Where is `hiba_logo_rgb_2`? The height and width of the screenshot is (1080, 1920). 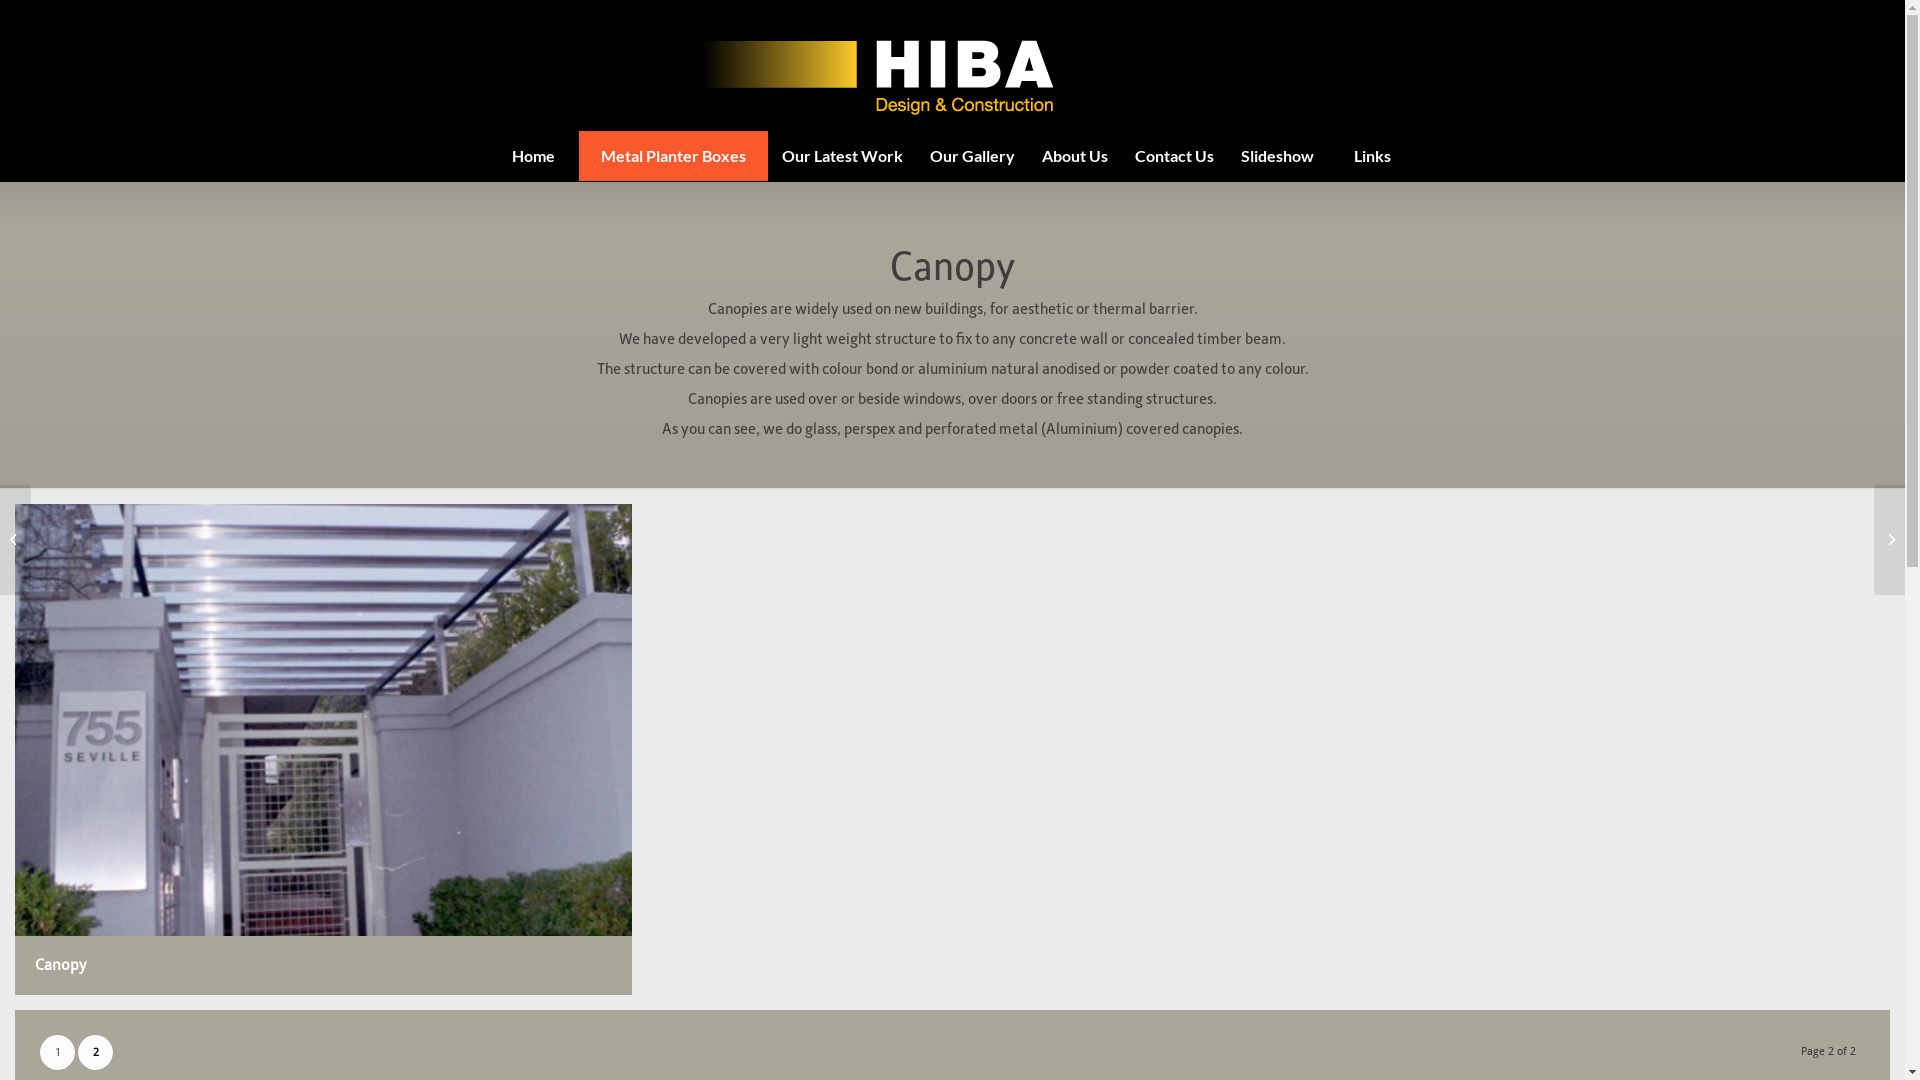
hiba_logo_rgb_2 is located at coordinates (952, 66).